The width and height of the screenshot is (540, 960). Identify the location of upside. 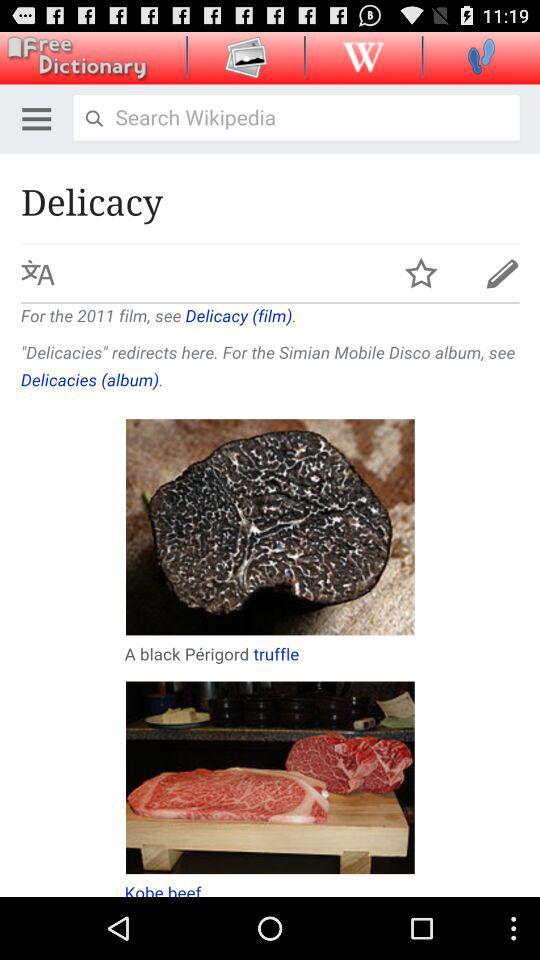
(363, 56).